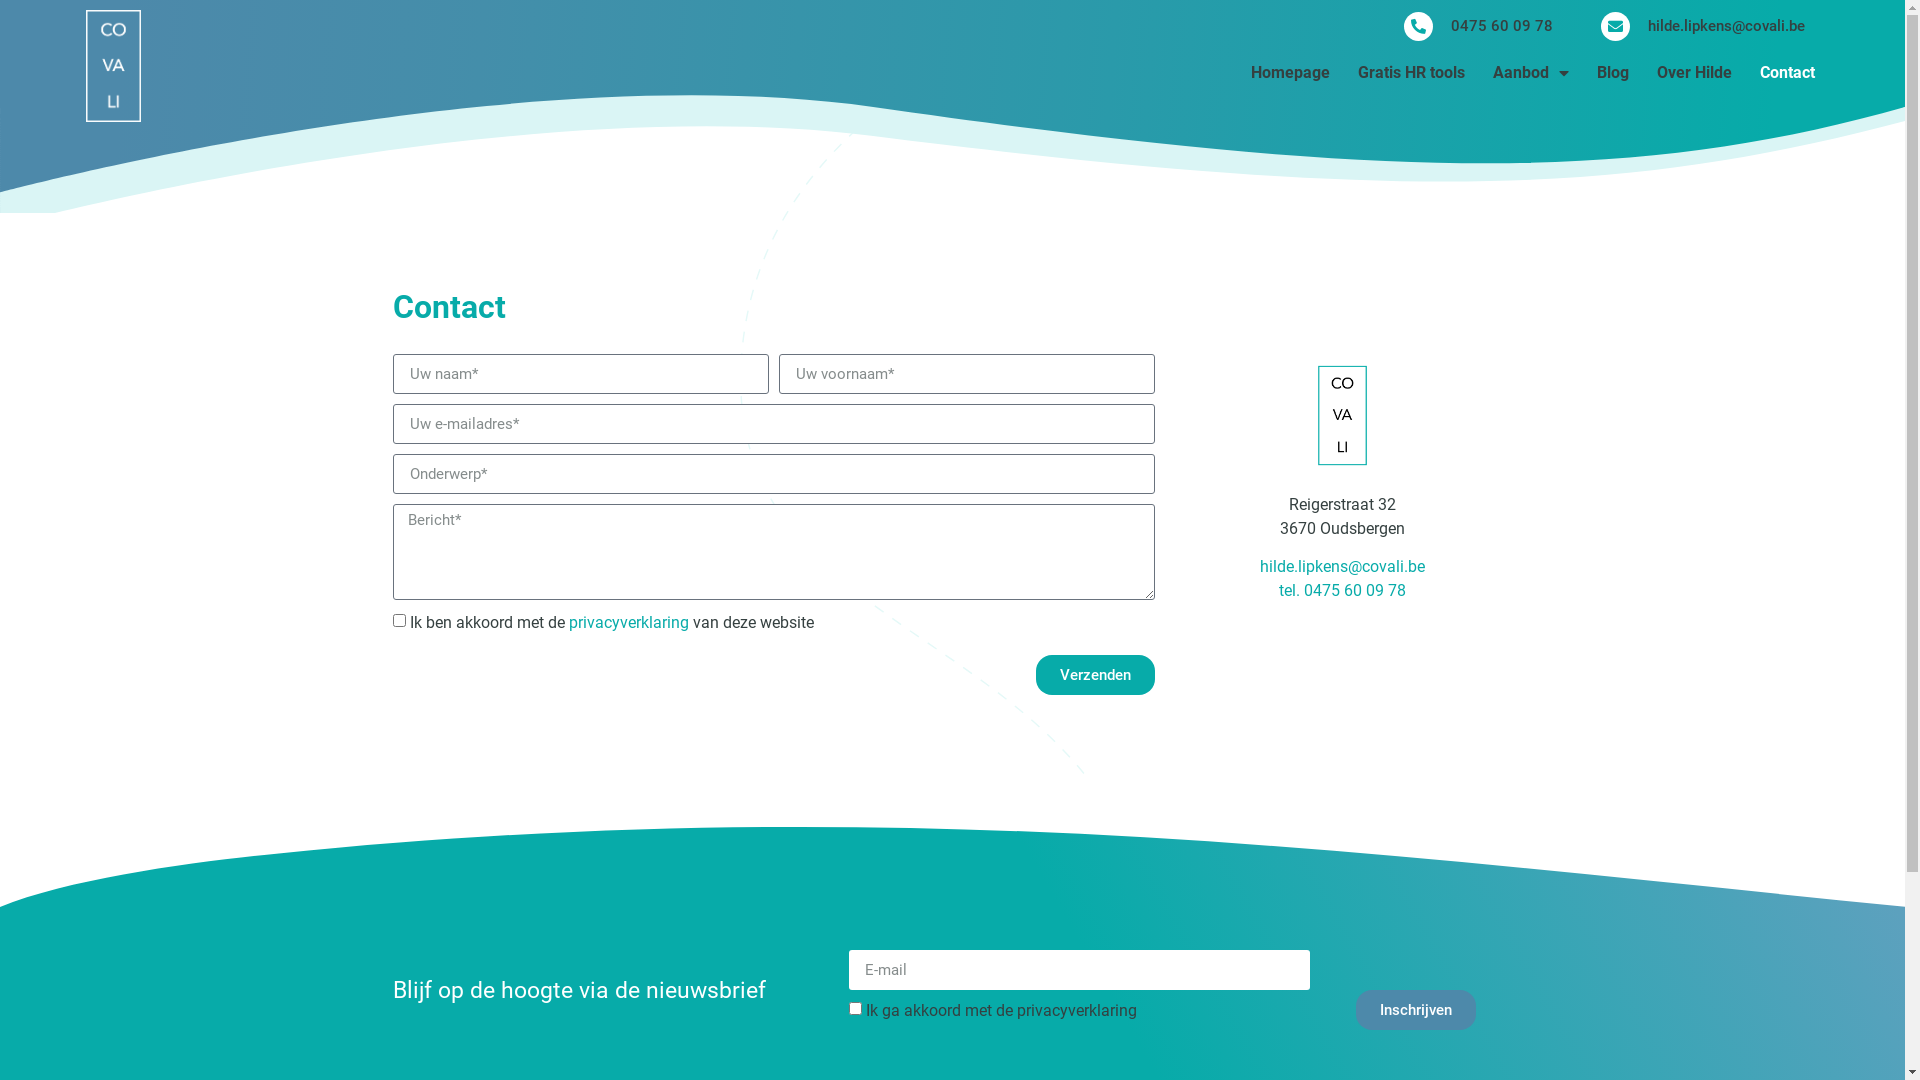 The width and height of the screenshot is (1920, 1080). I want to click on Inschrijven, so click(1416, 1010).